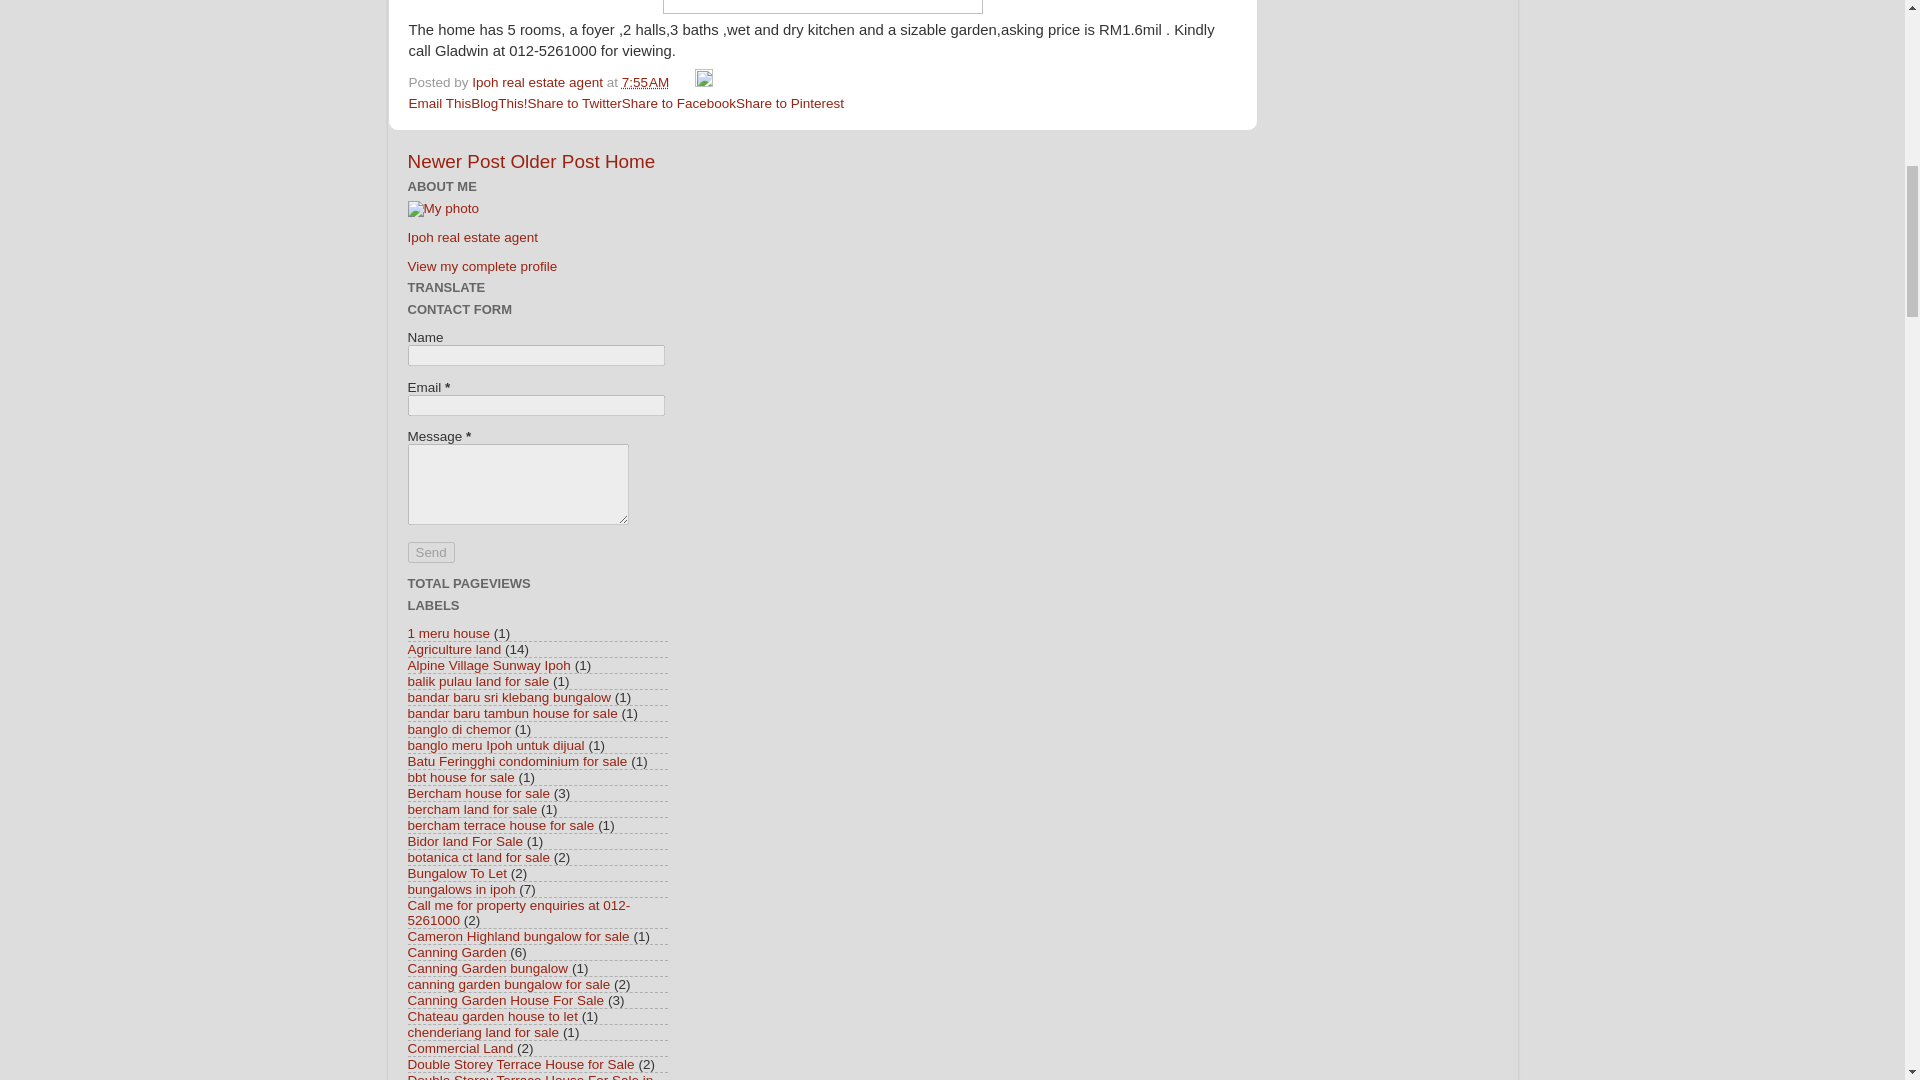 This screenshot has height=1080, width=1920. I want to click on bercham land for sale, so click(472, 809).